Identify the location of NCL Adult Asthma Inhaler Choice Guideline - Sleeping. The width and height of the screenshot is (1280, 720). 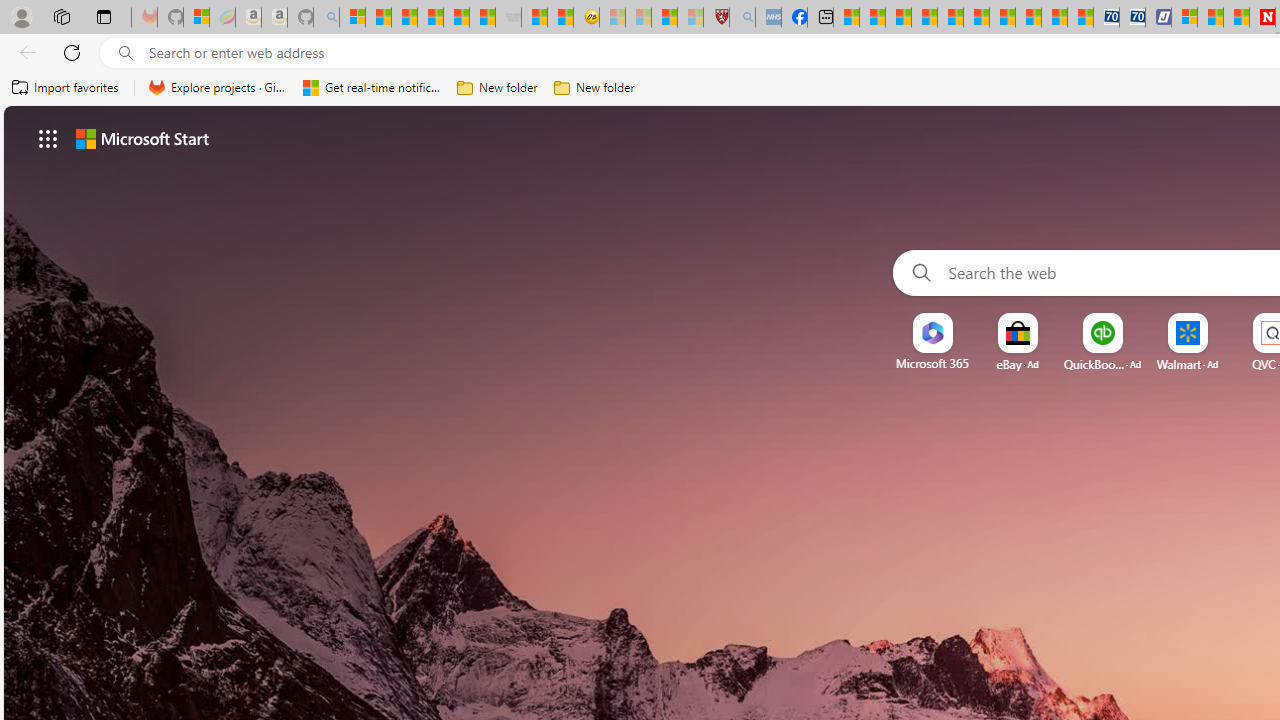
(768, 18).